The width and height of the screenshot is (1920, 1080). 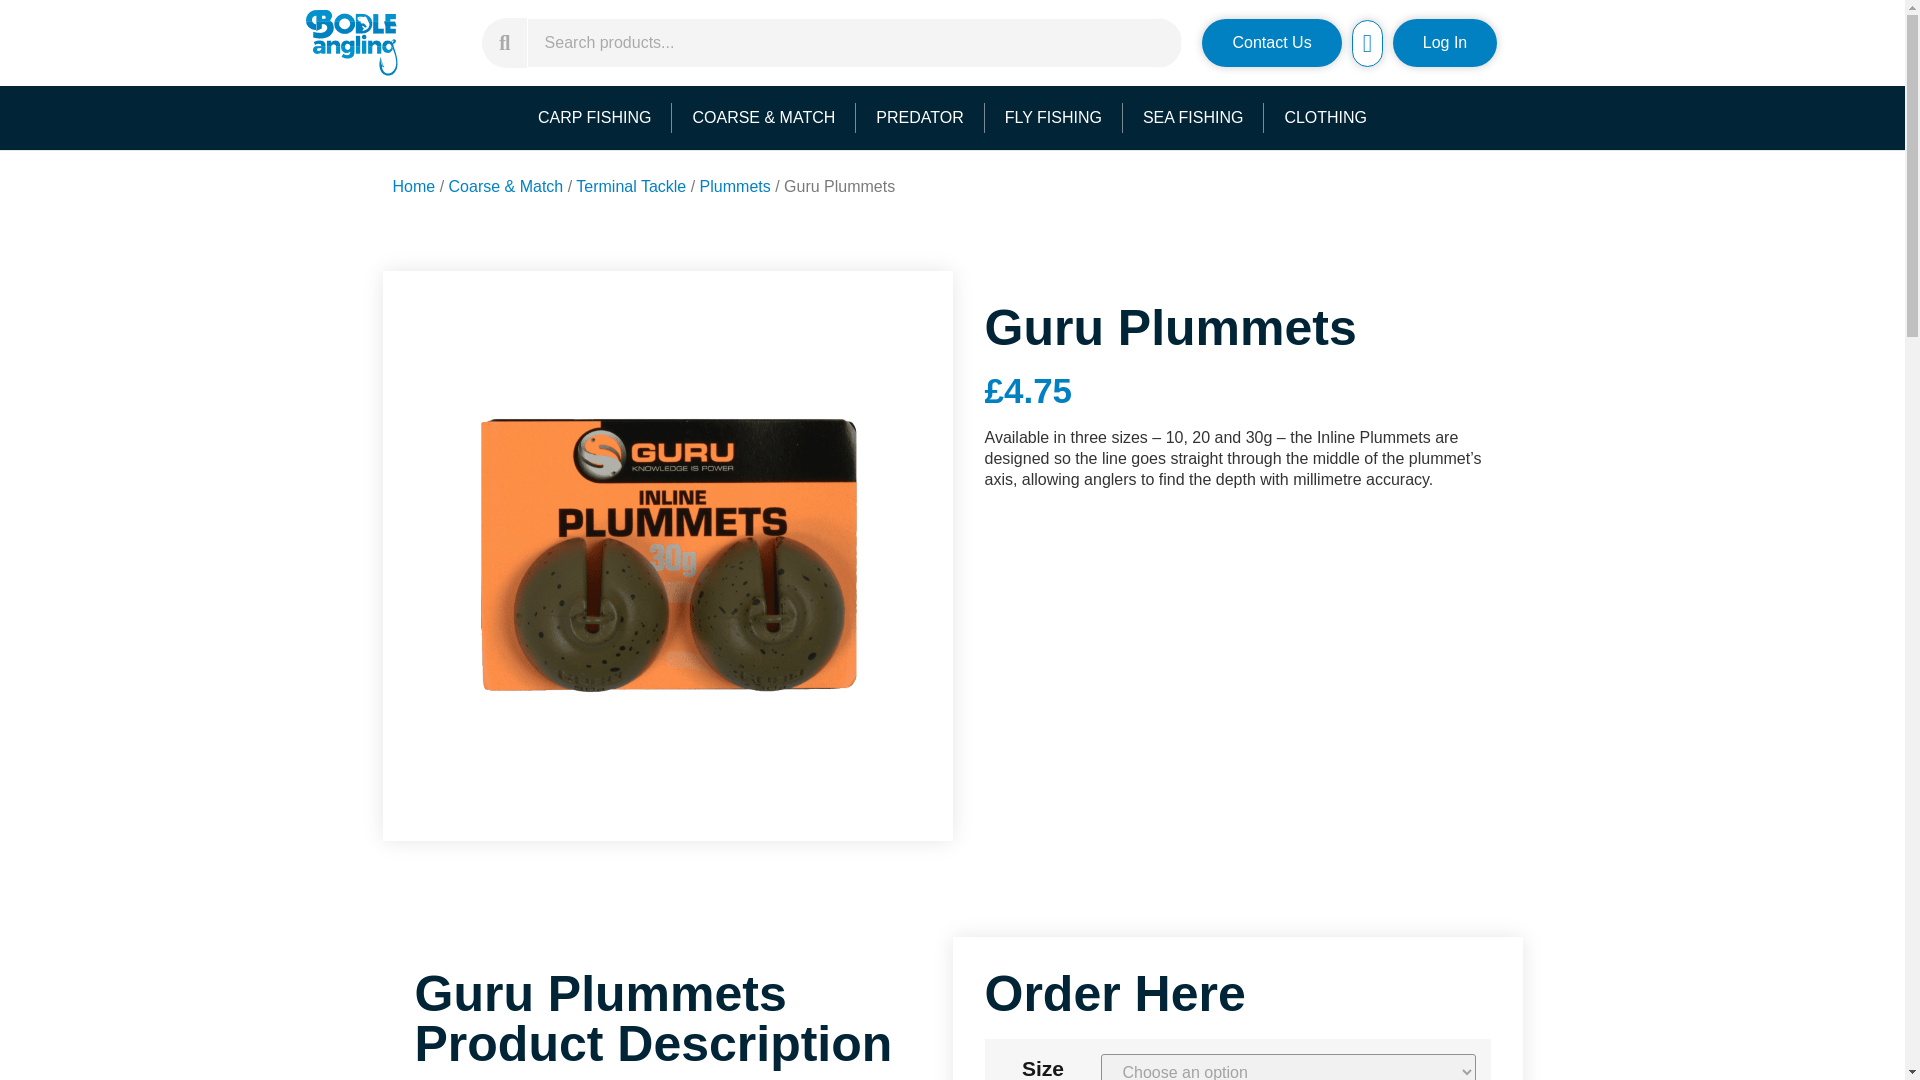 I want to click on Contact Us, so click(x=1270, y=42).